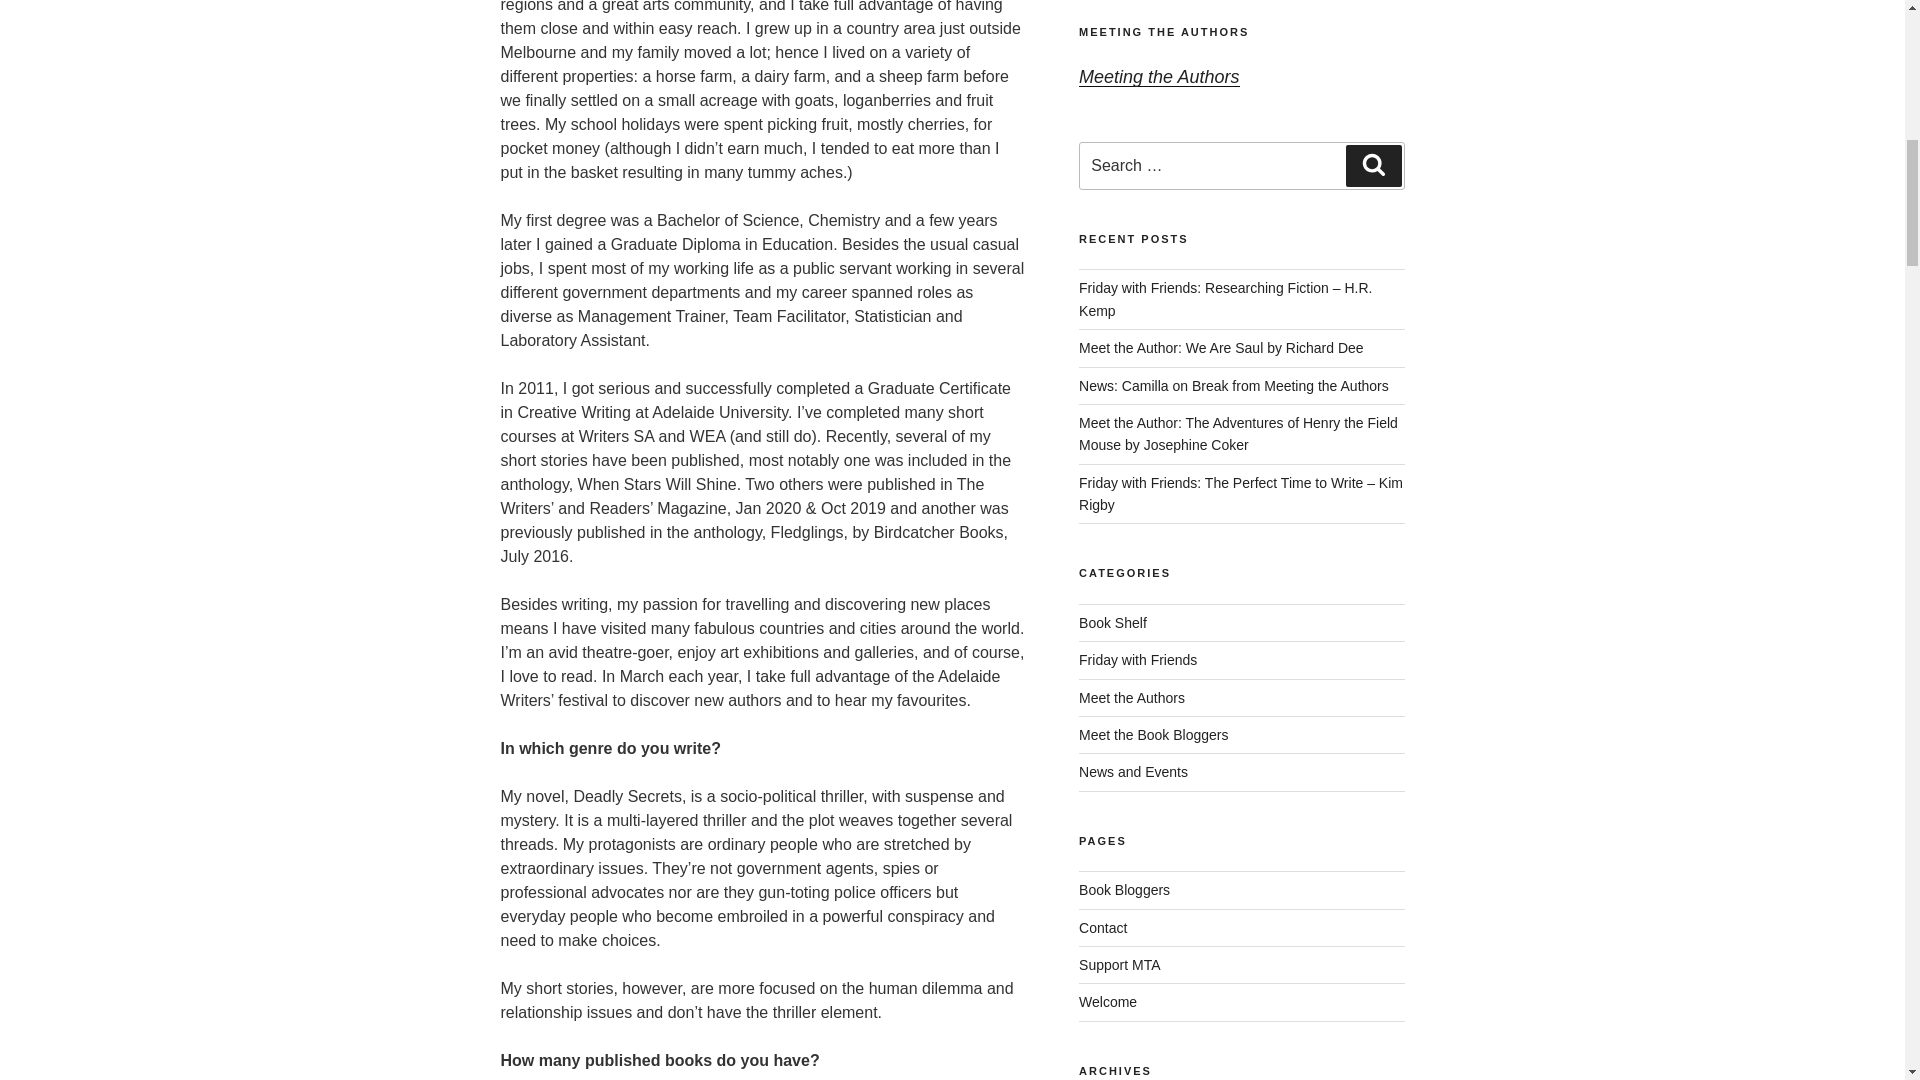  I want to click on Meet the Book Bloggers, so click(1154, 734).